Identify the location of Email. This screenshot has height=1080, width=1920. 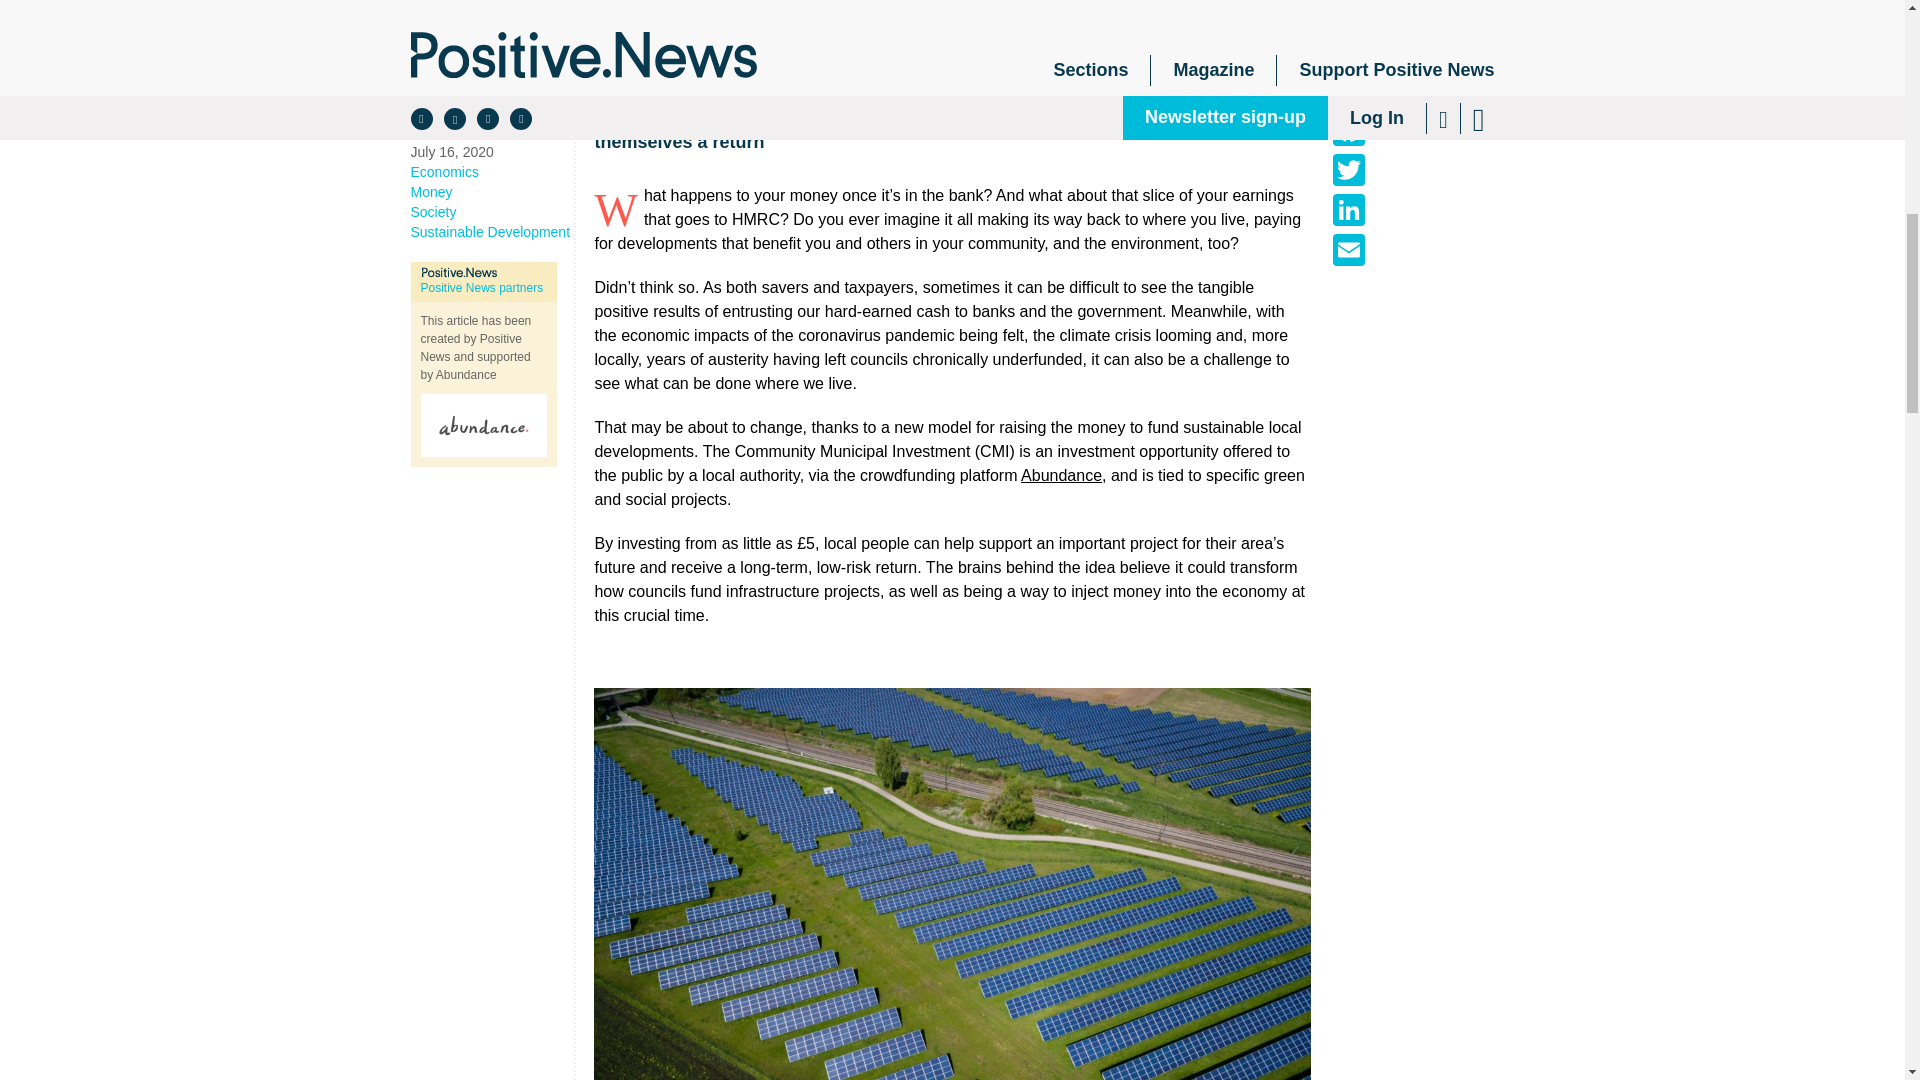
(1348, 250).